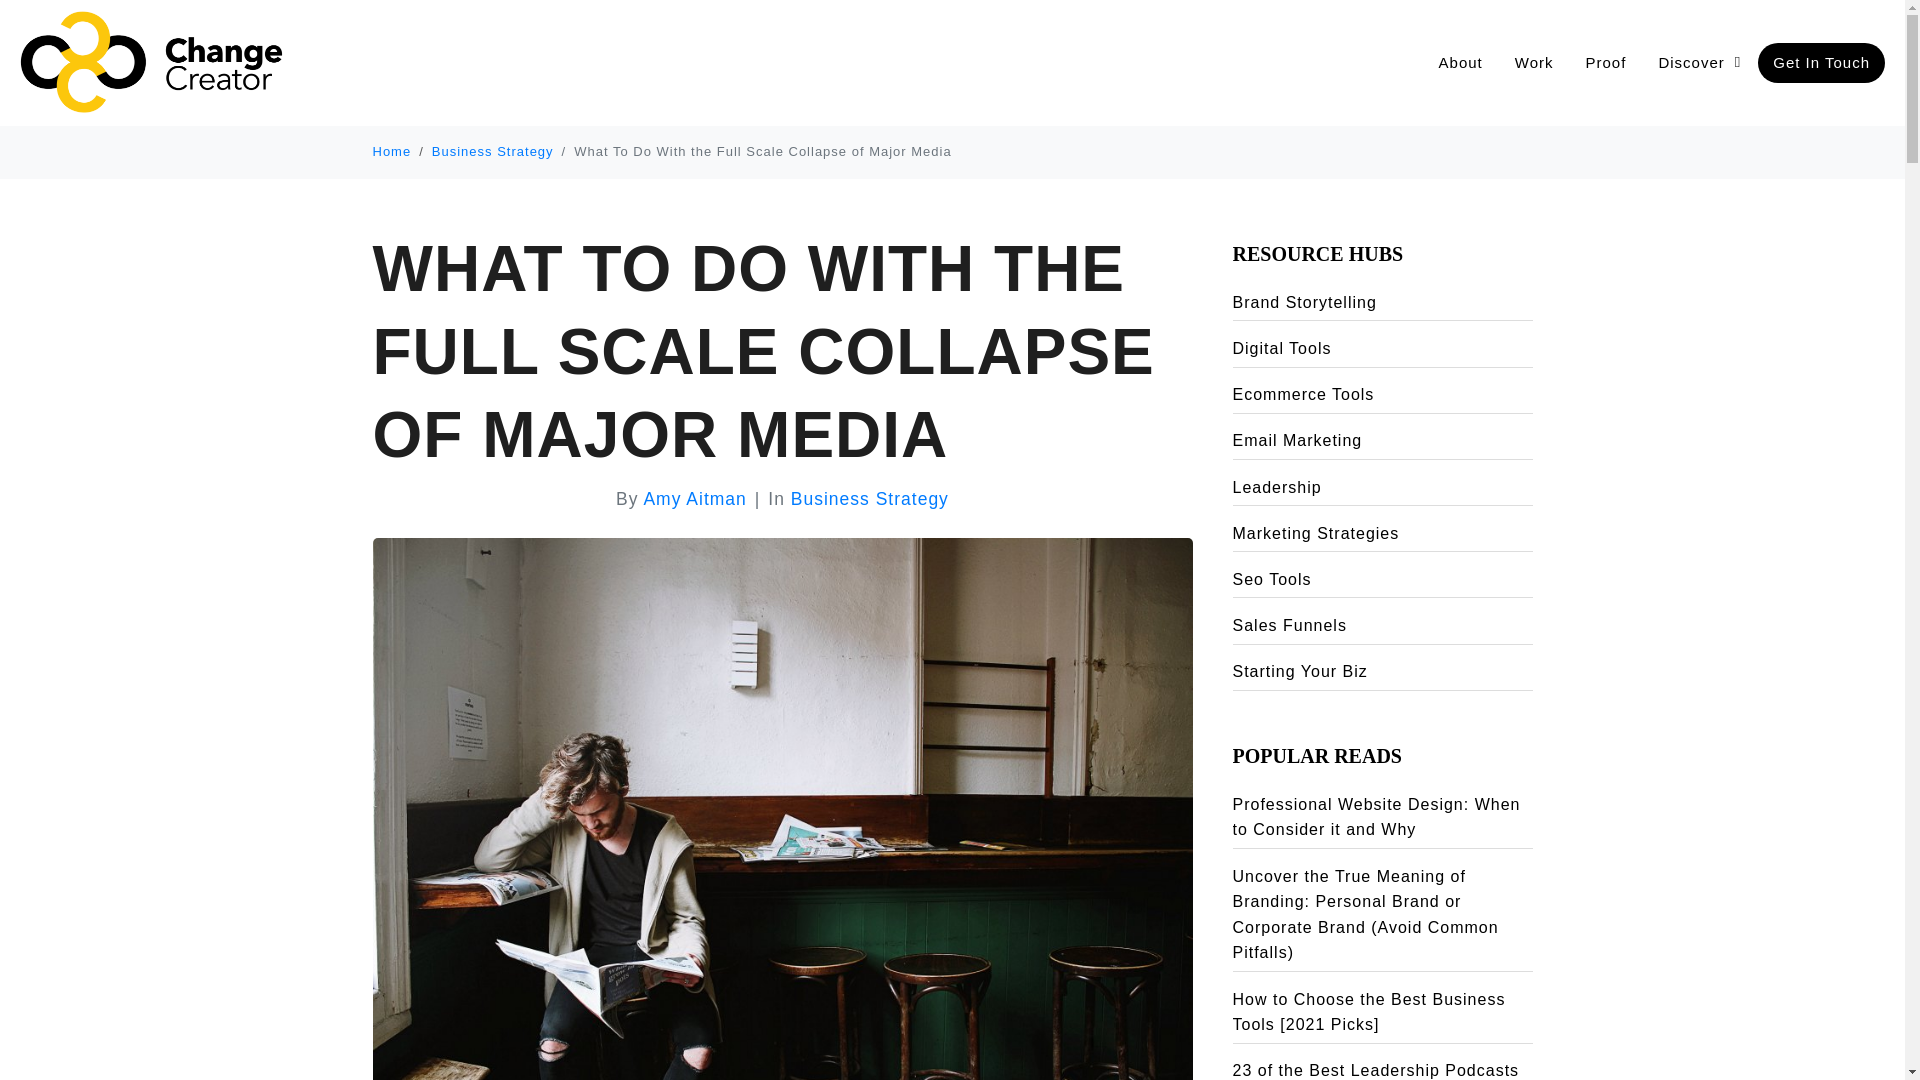 The height and width of the screenshot is (1080, 1920). Describe the element at coordinates (1534, 63) in the screenshot. I see `Work` at that location.